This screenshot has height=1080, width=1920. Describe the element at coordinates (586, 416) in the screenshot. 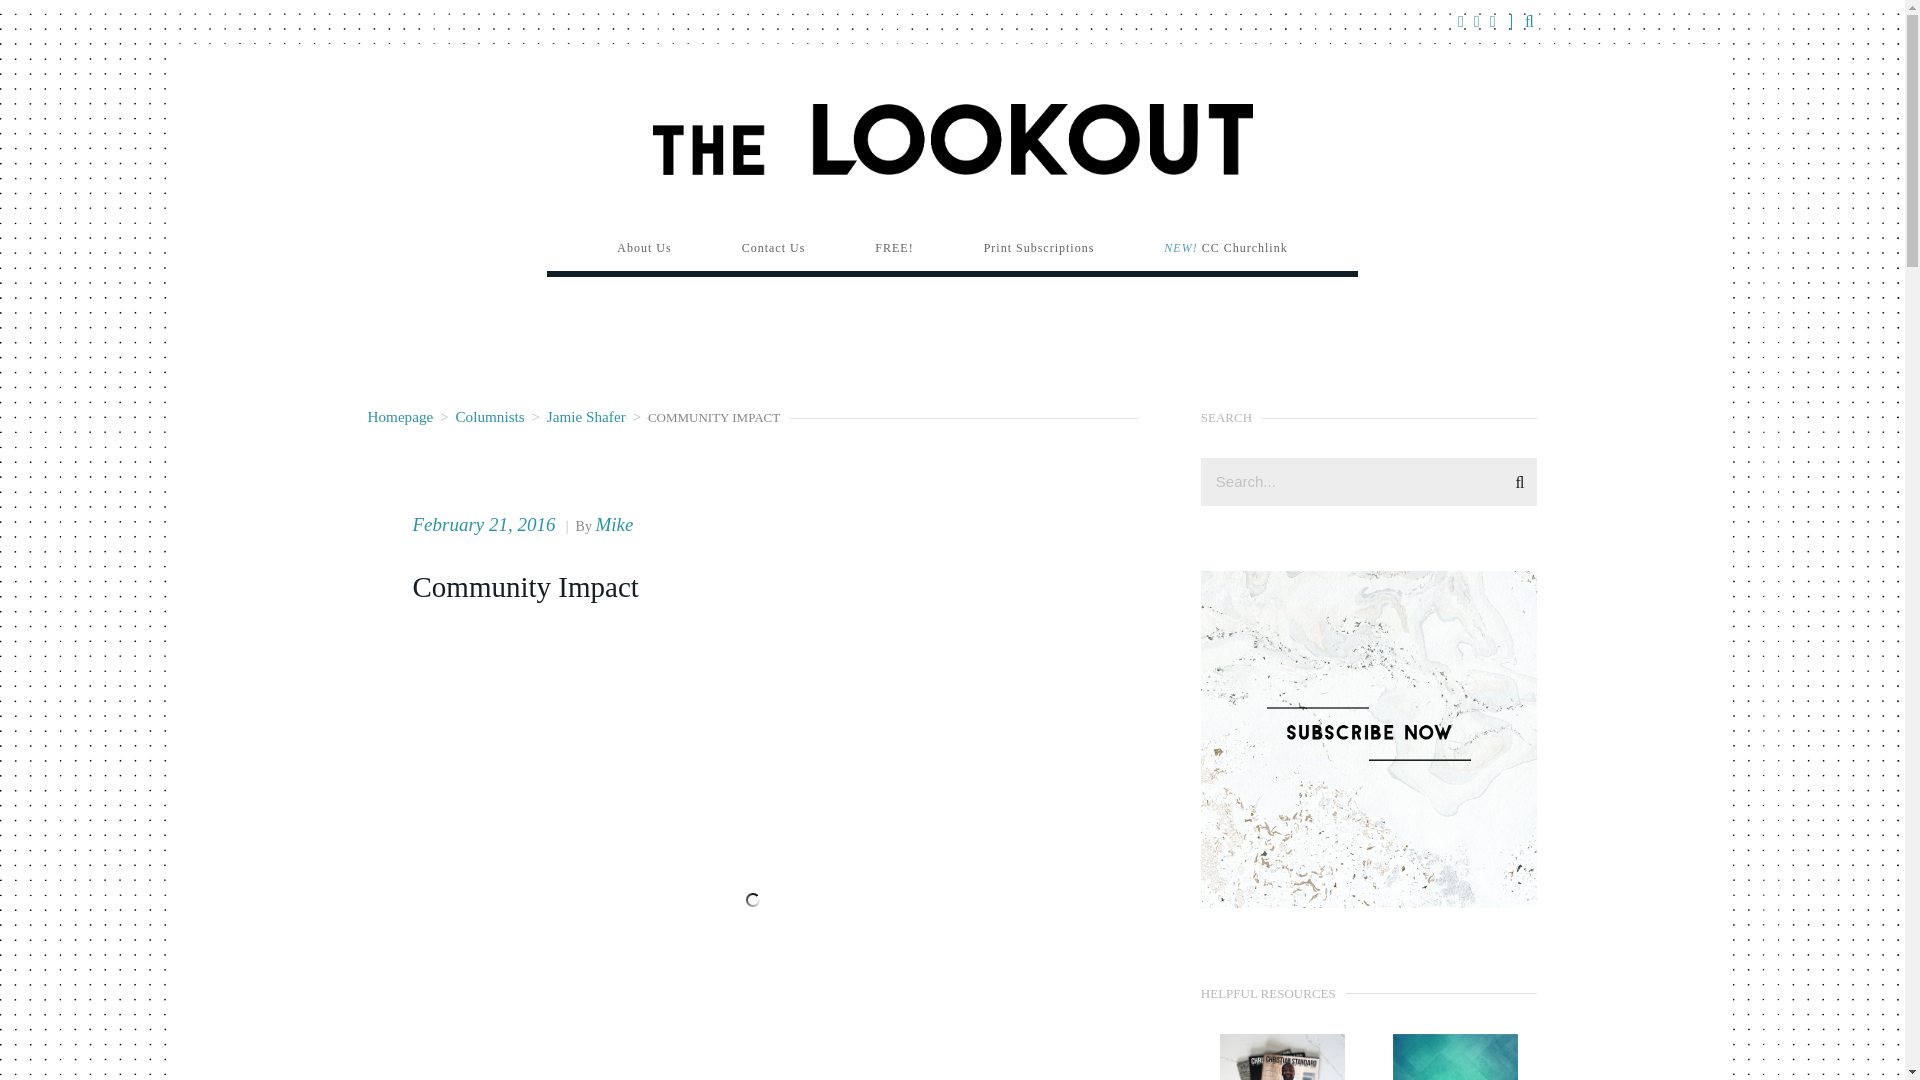

I see `Jamie Shafer` at that location.